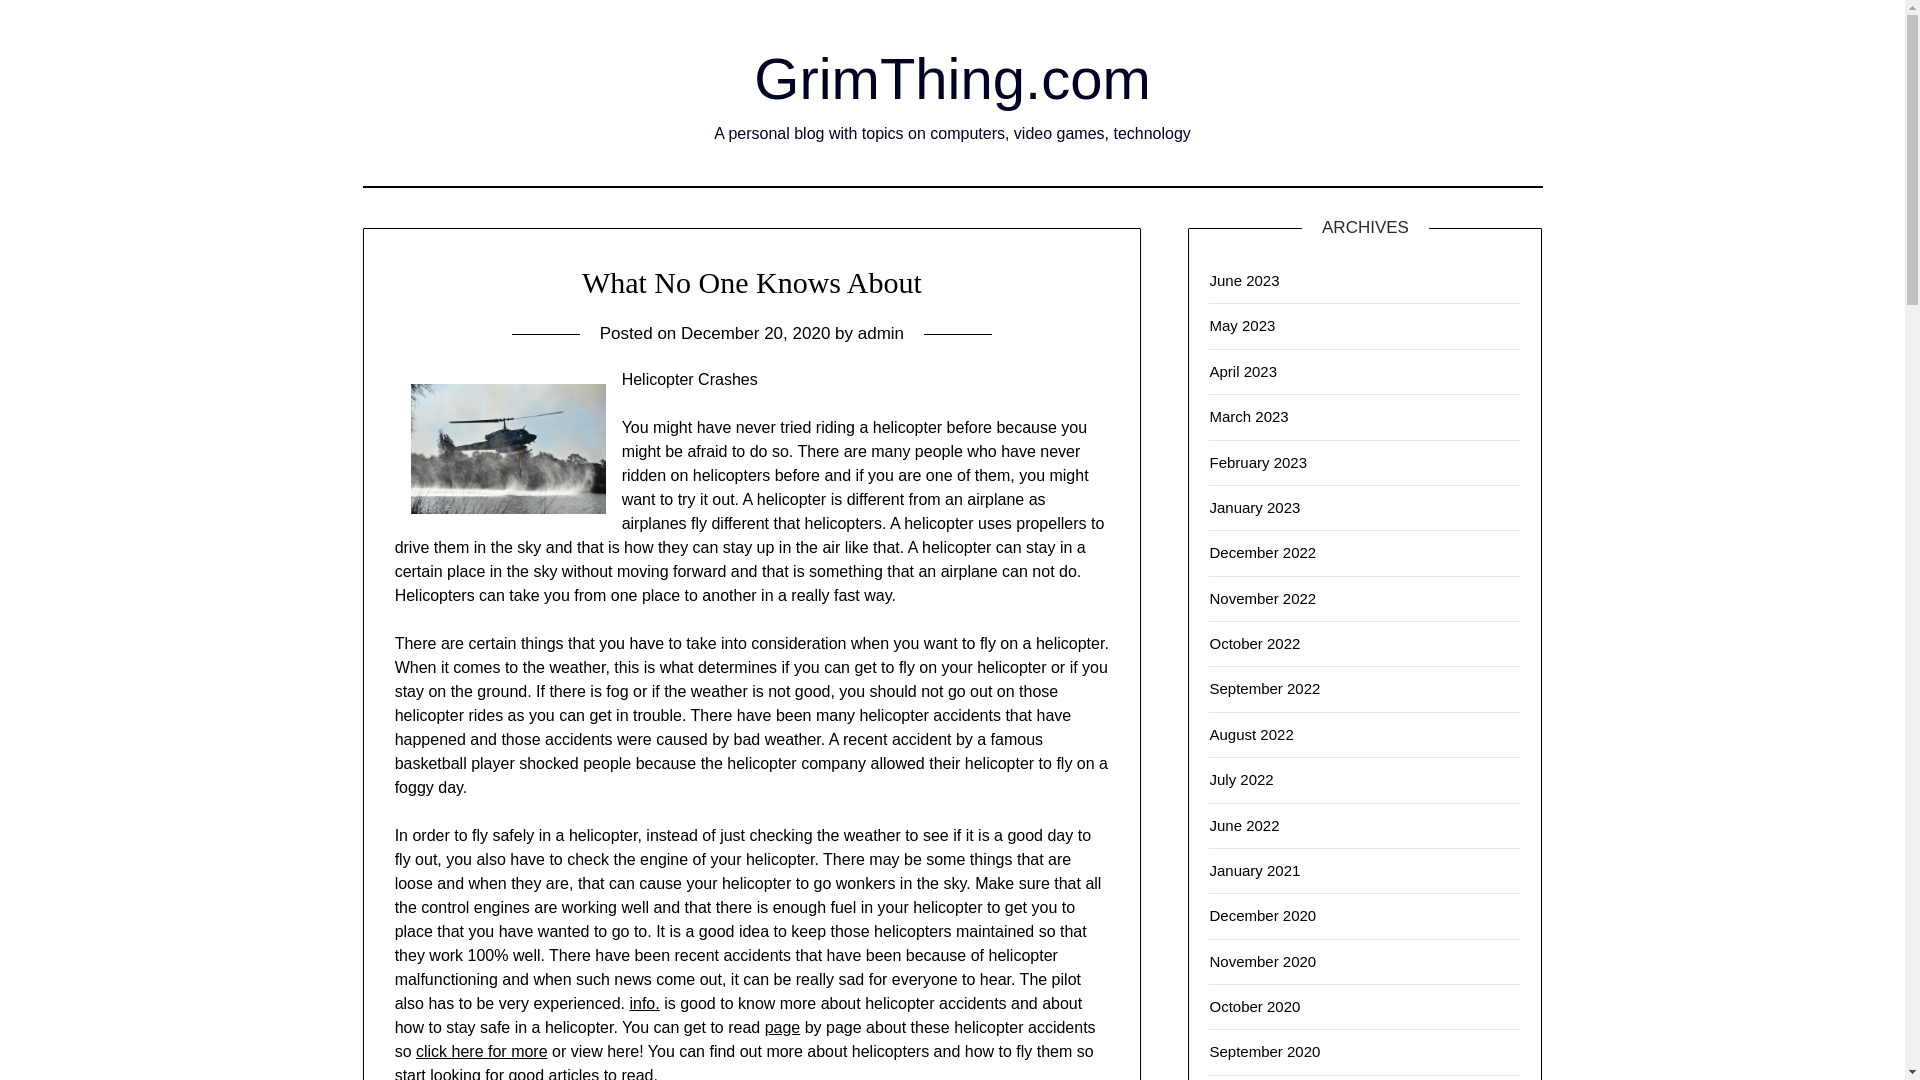  Describe the element at coordinates (755, 334) in the screenshot. I see `December 20, 2020` at that location.